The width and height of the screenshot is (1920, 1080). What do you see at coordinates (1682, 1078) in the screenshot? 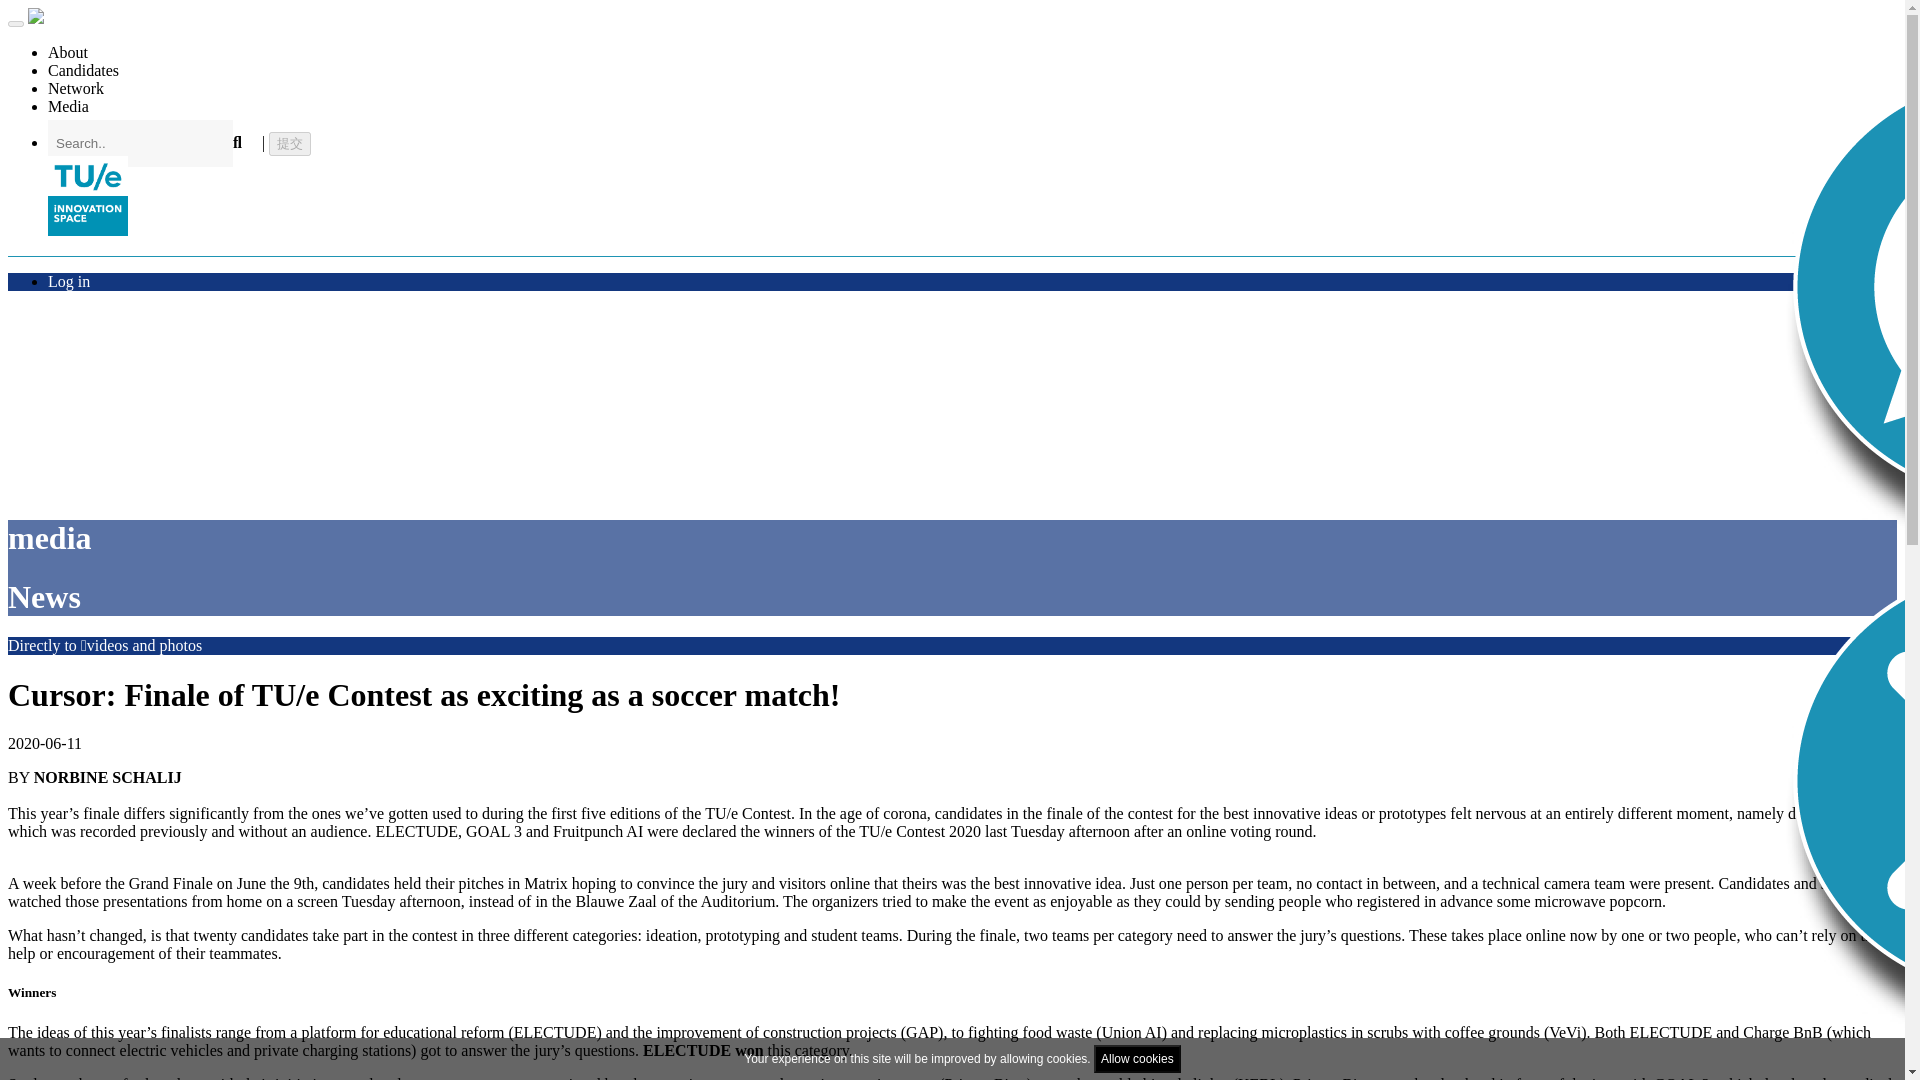
I see `GOAL 3` at bounding box center [1682, 1078].